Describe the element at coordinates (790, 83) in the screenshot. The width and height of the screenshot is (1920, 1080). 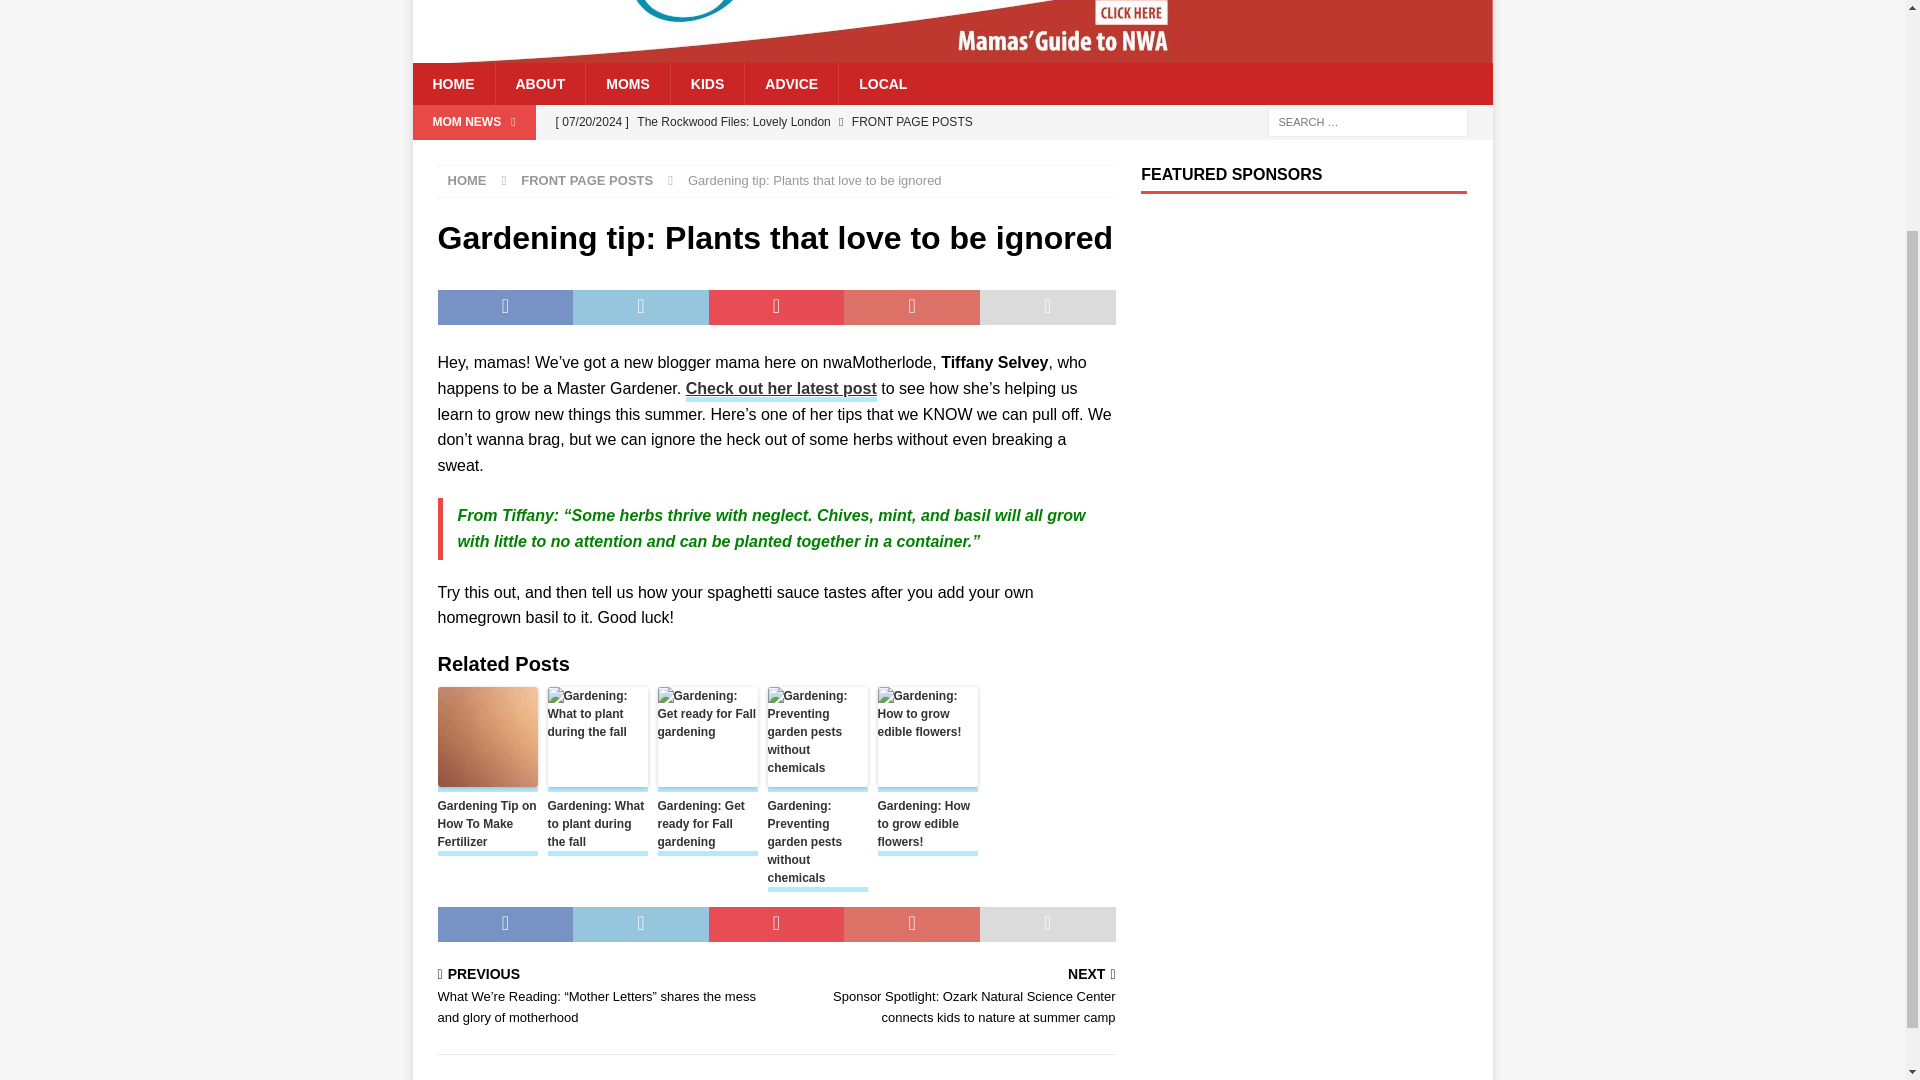
I see `ADVICE` at that location.